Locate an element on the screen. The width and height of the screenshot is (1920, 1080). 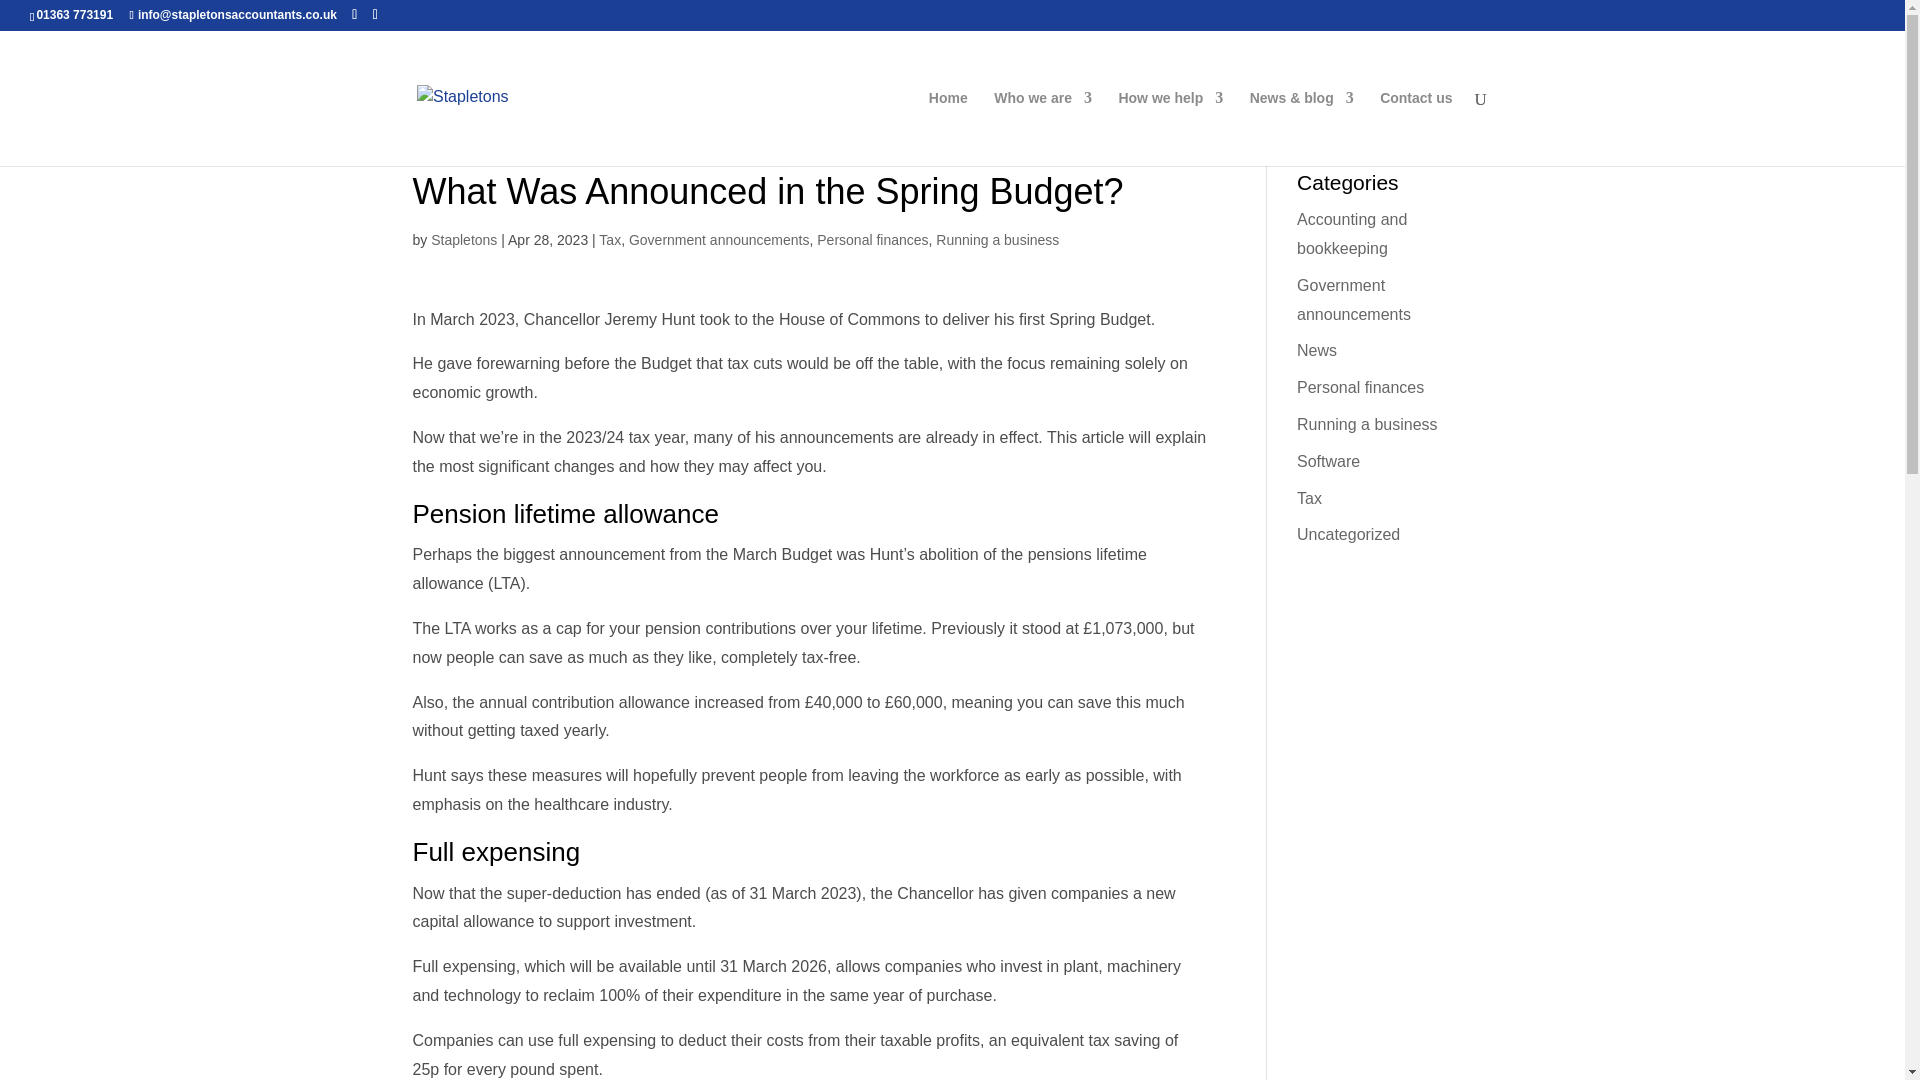
01363 773191 is located at coordinates (74, 14).